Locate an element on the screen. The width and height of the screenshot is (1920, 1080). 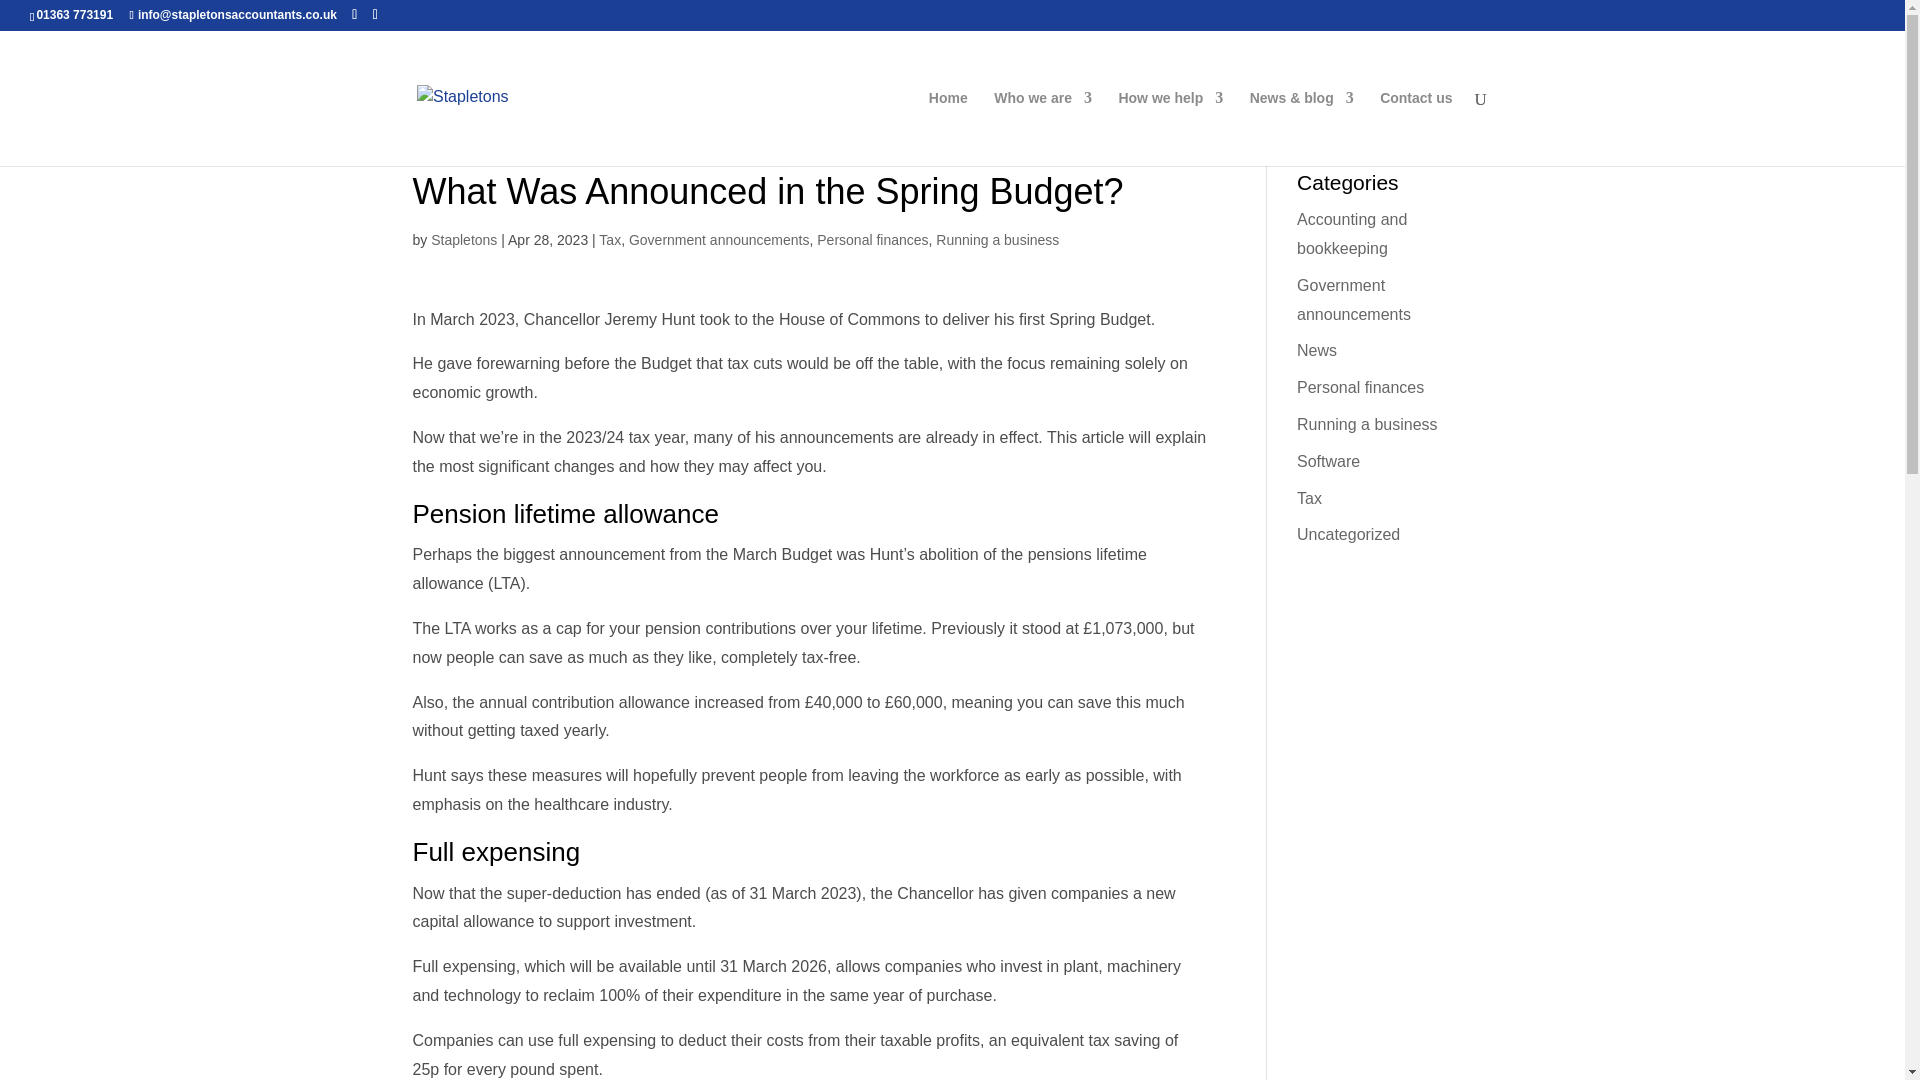
01363 773191 is located at coordinates (74, 14).